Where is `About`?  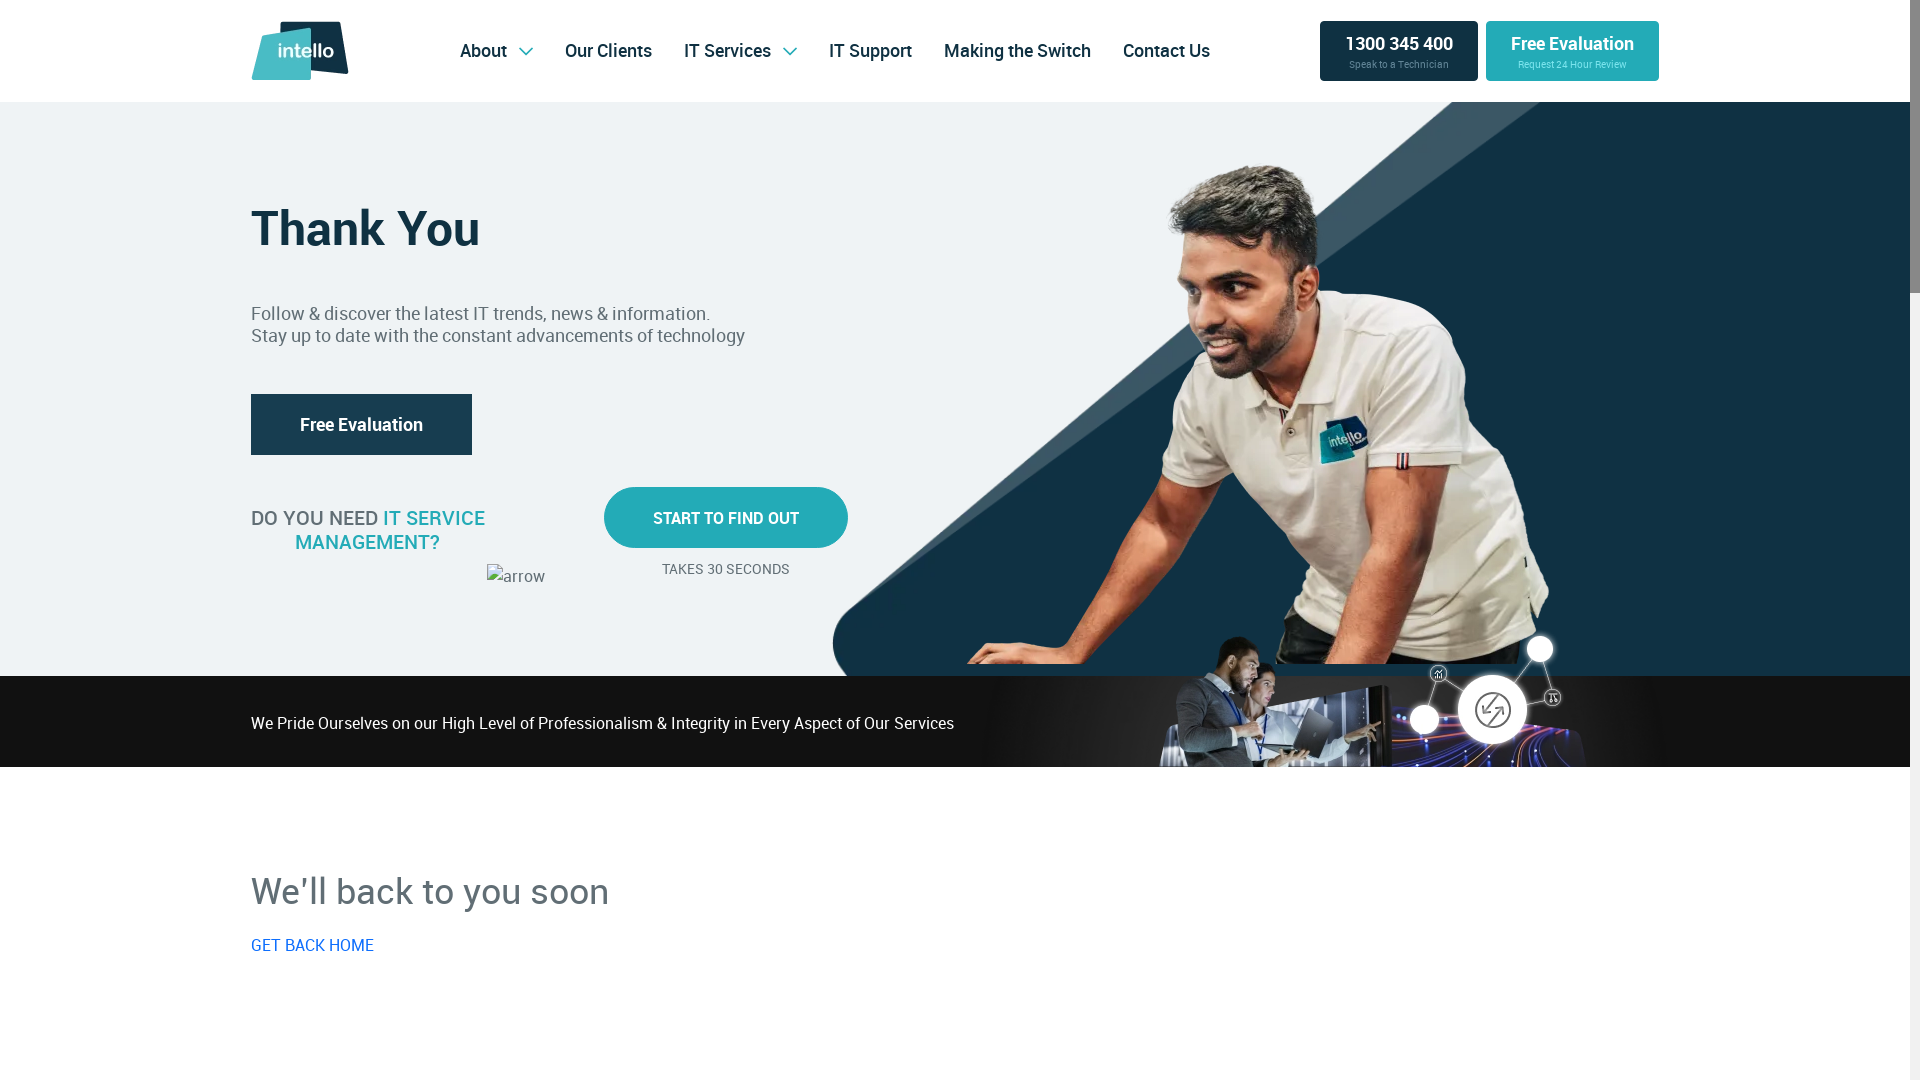
About is located at coordinates (483, 50).